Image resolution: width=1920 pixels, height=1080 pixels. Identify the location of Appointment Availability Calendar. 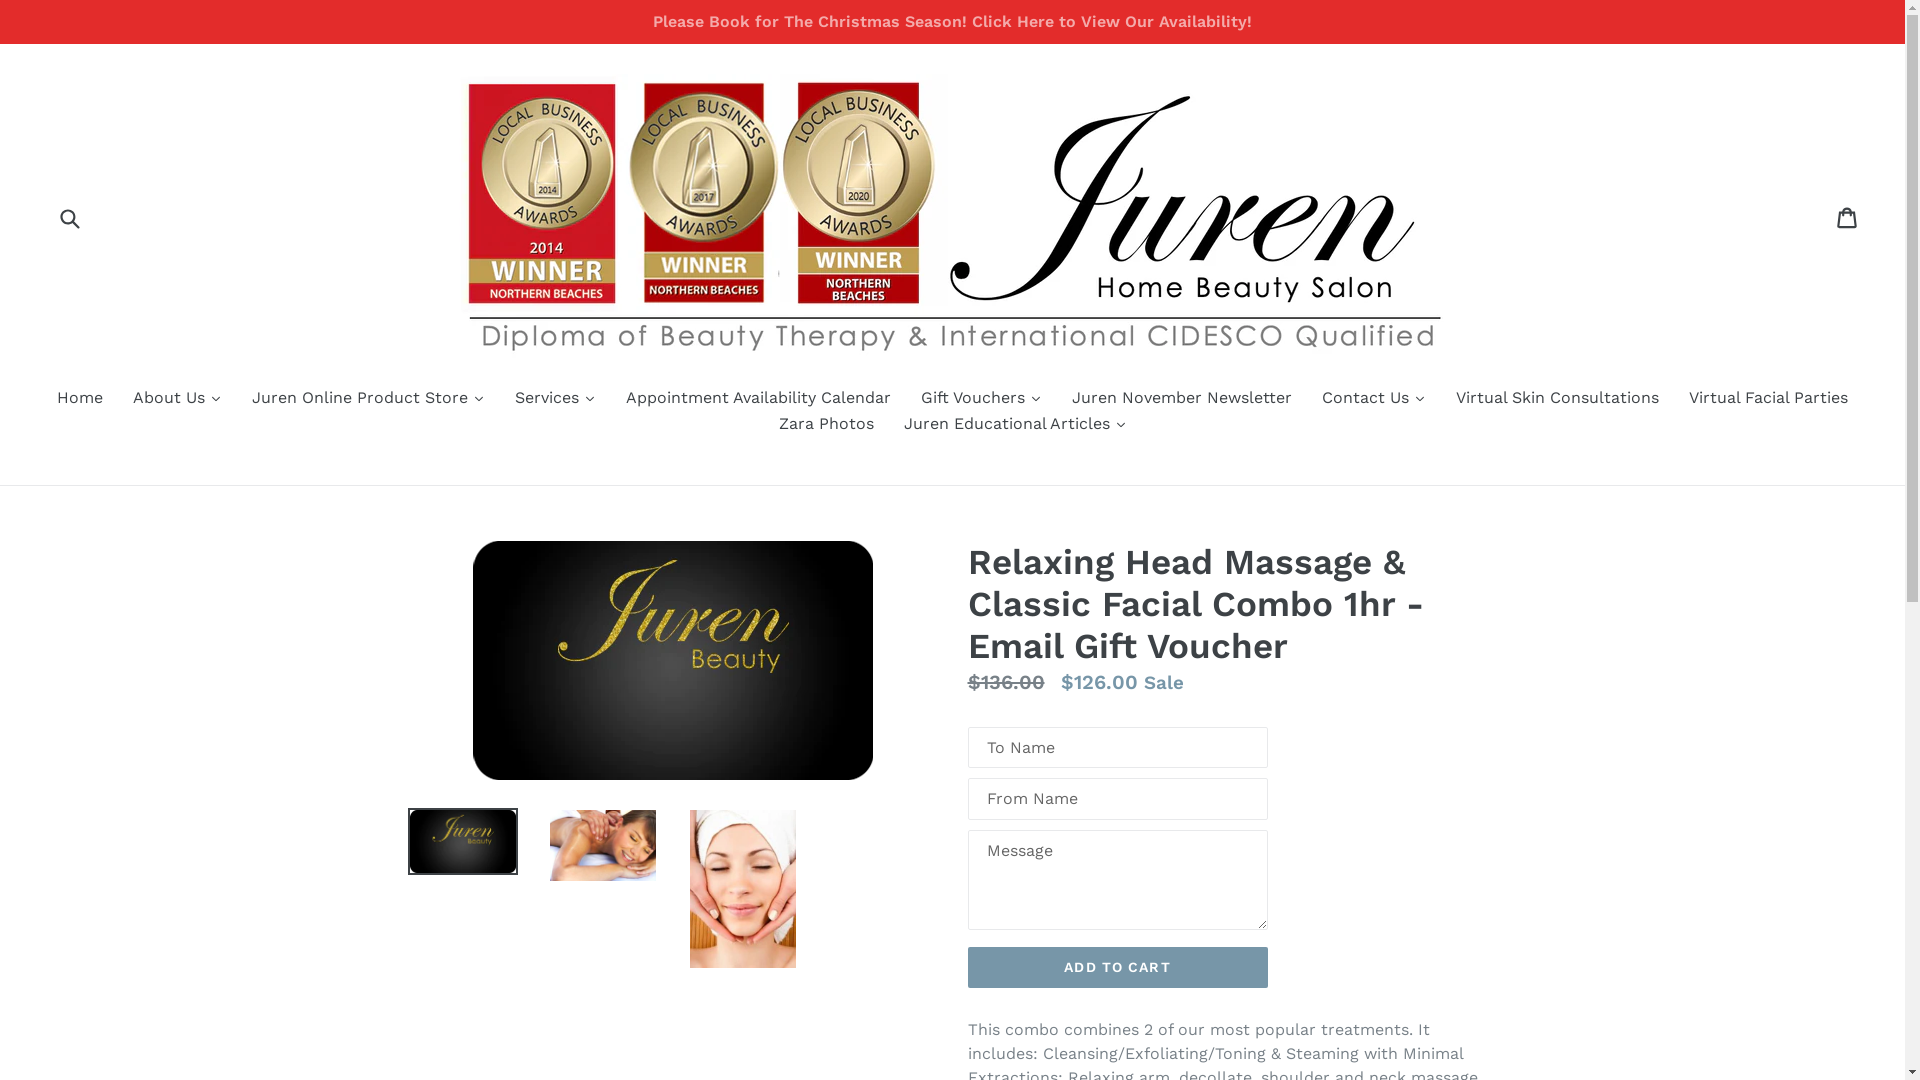
(758, 400).